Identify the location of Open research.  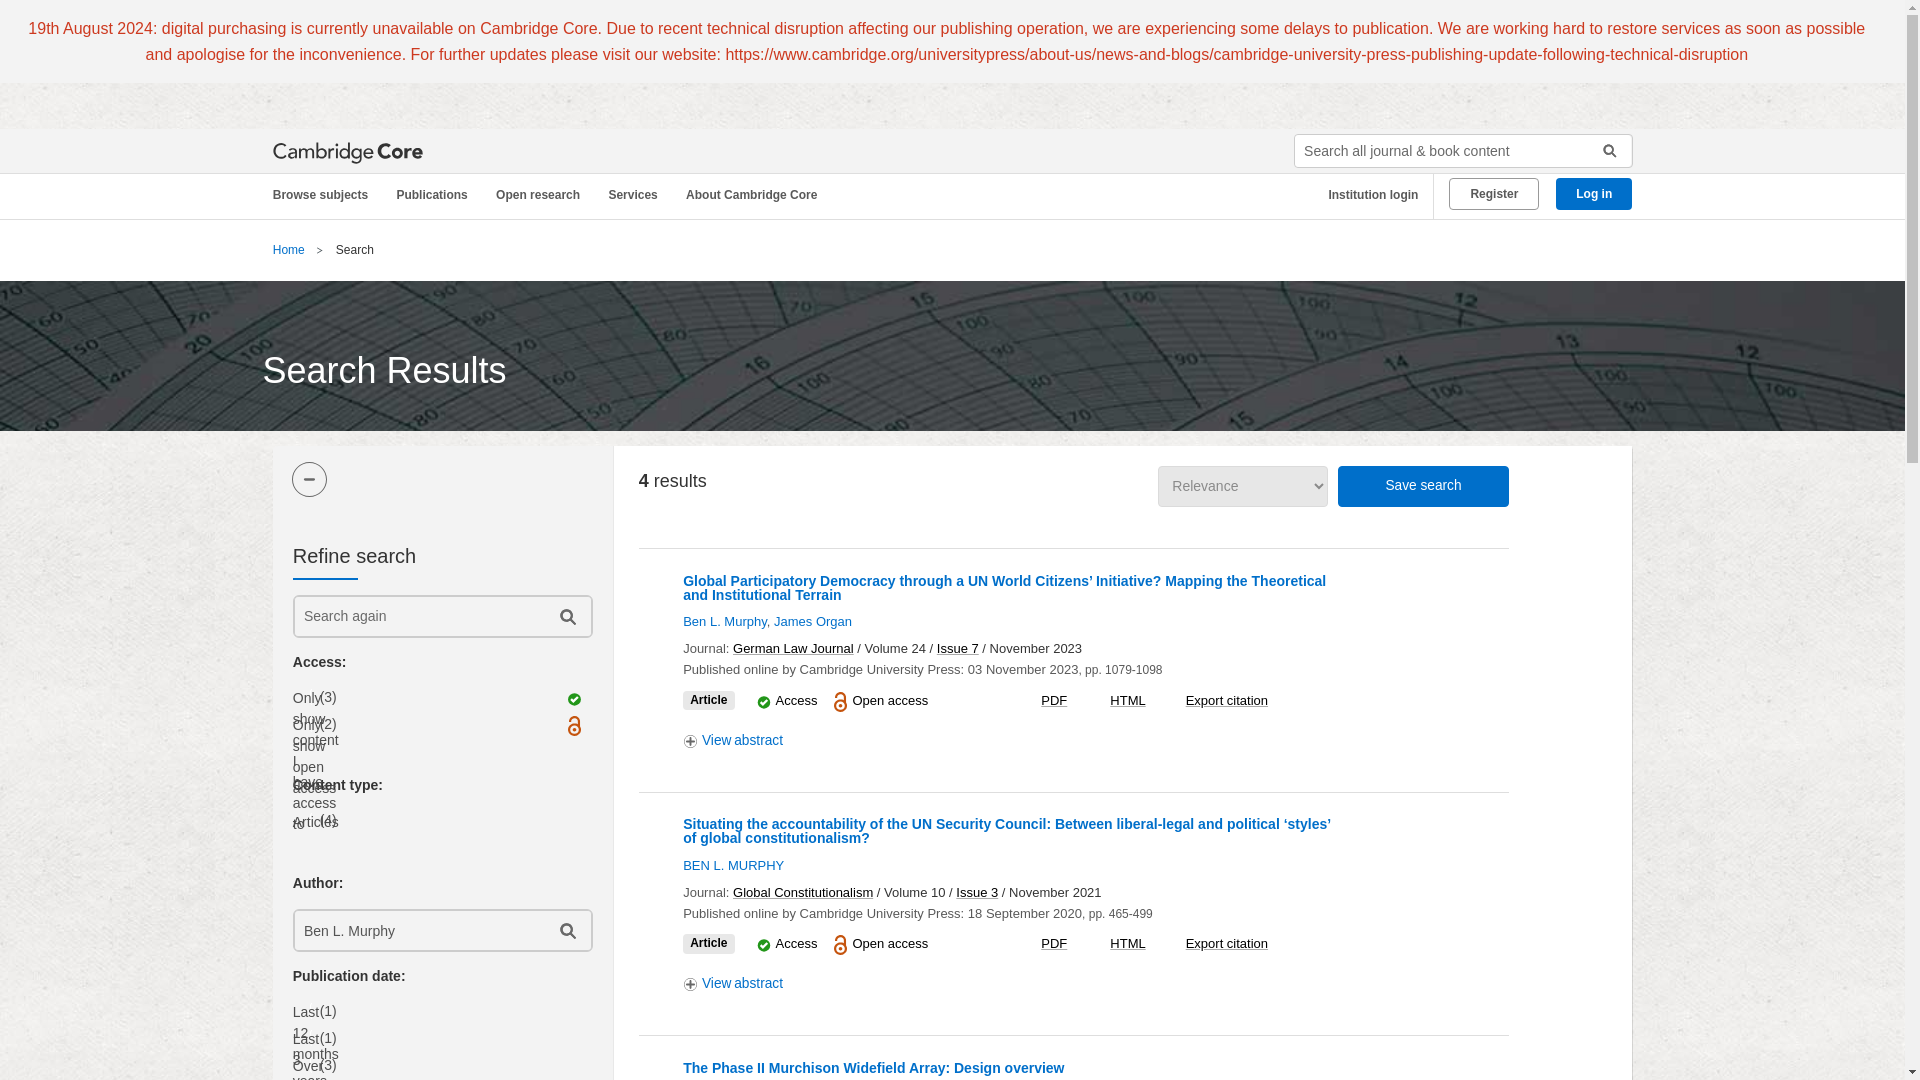
(541, 195).